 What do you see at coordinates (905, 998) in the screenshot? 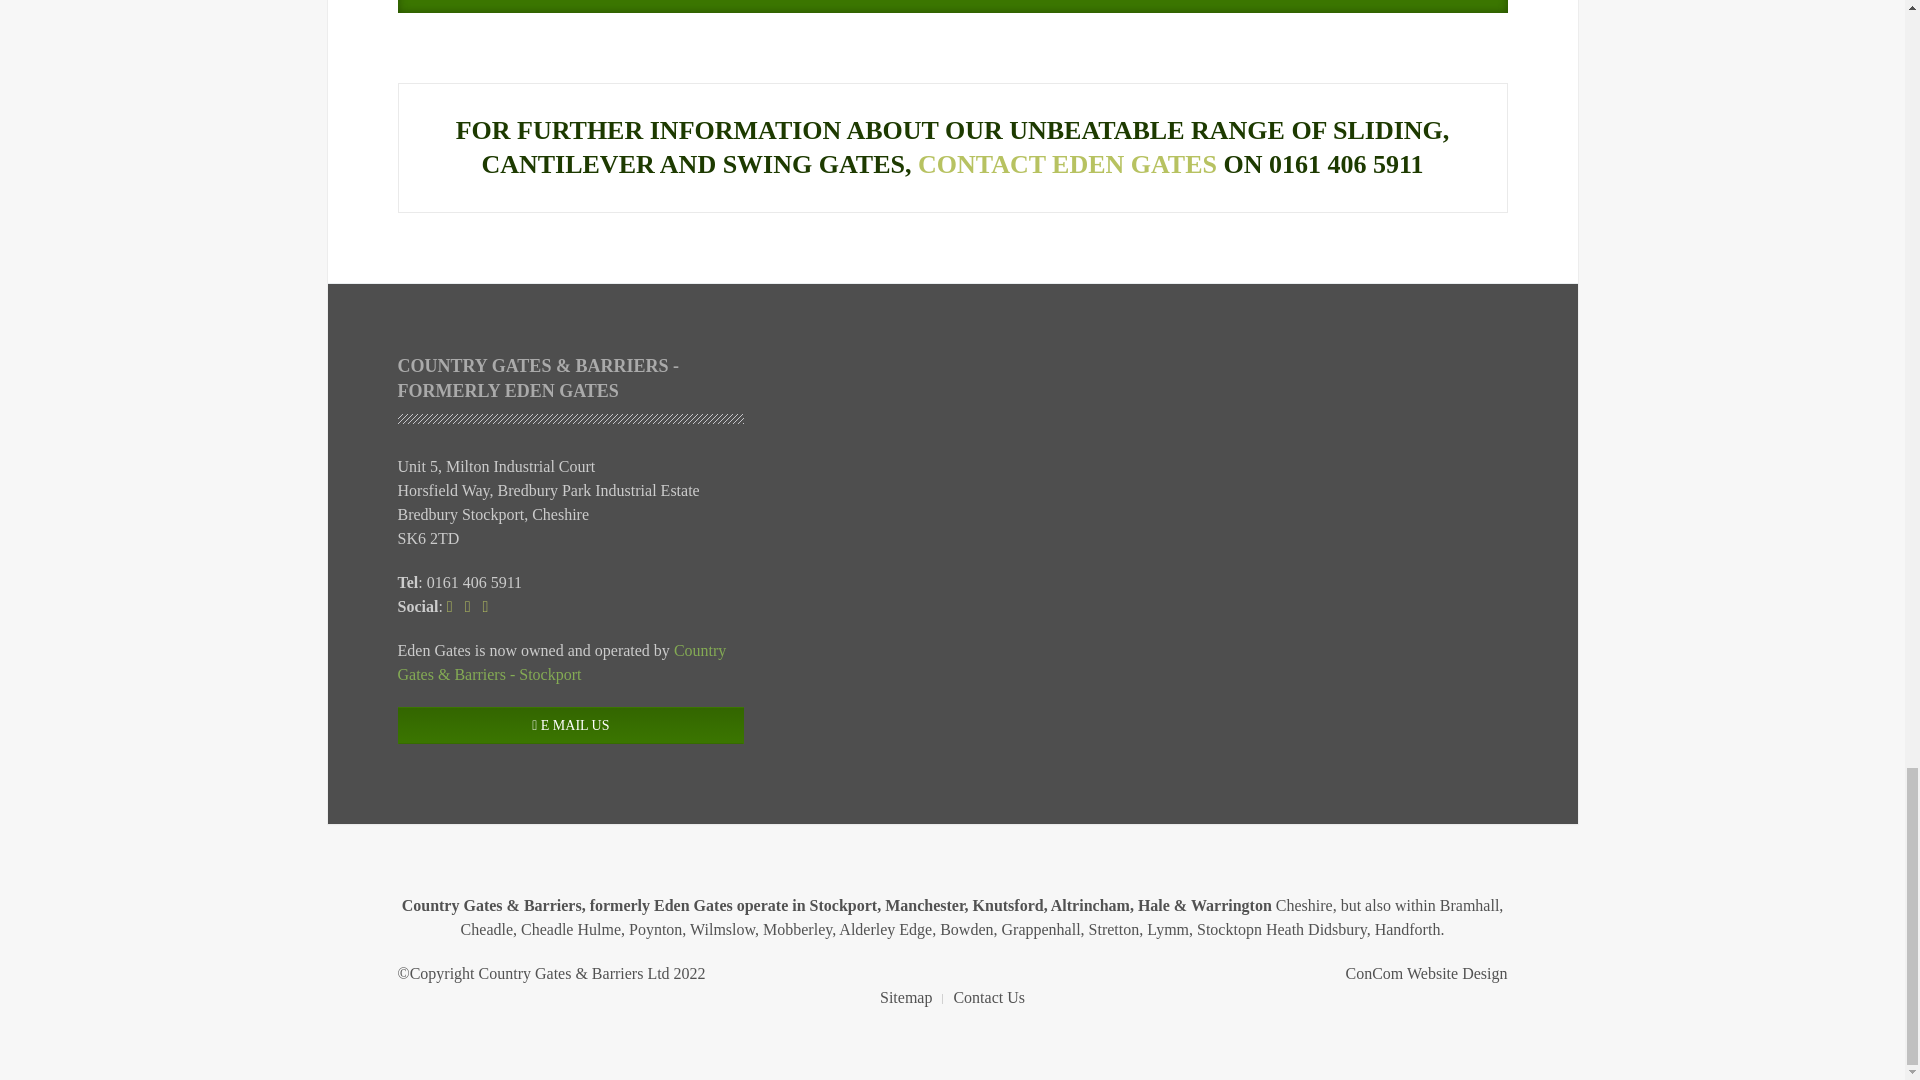
I see `Sitemap` at bounding box center [905, 998].